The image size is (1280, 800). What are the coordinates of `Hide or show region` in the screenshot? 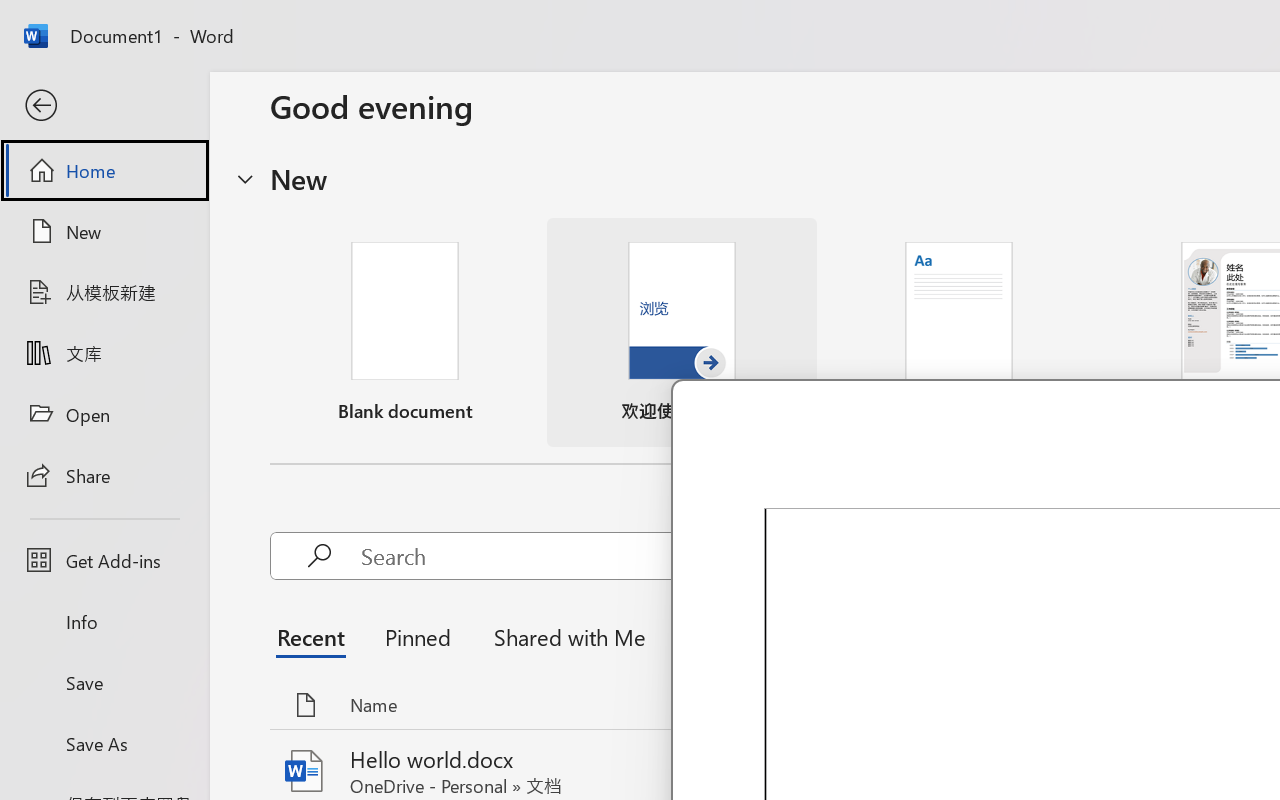 It's located at (245, 178).